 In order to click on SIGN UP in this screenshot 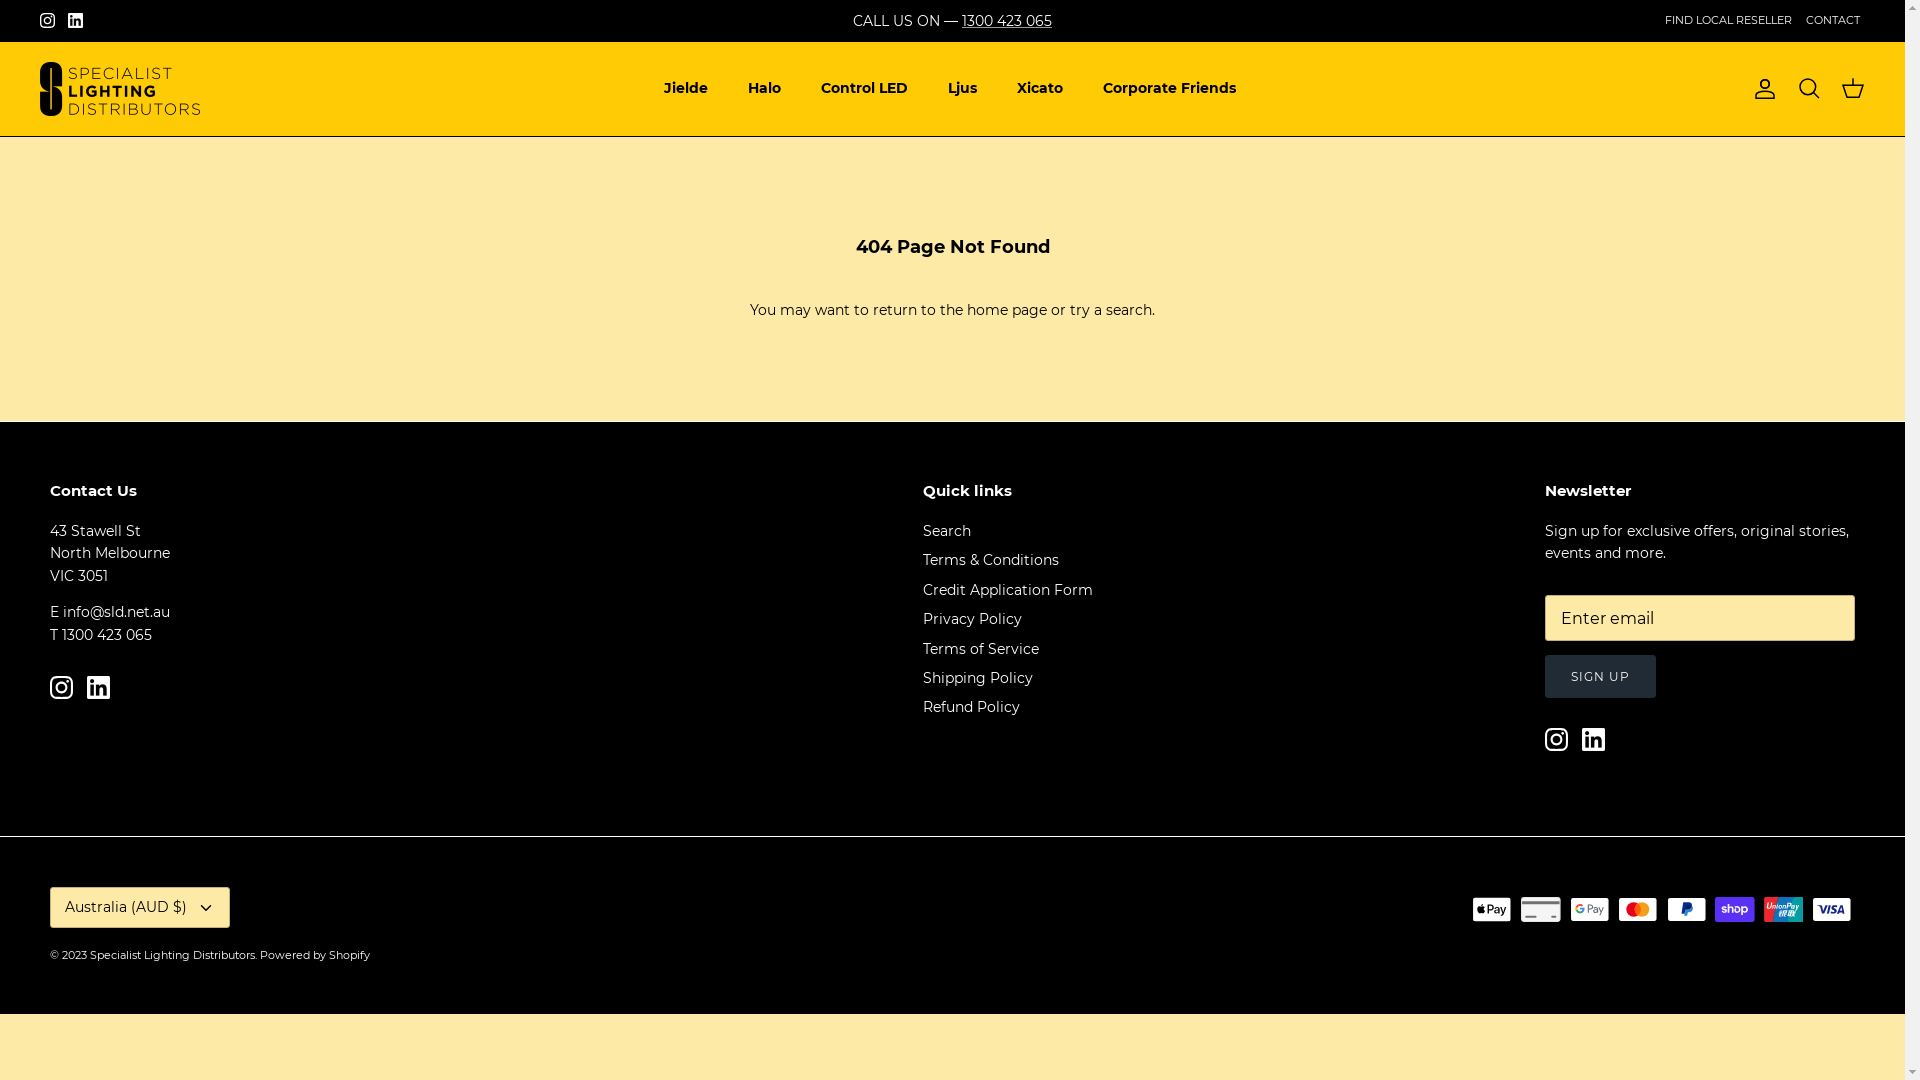, I will do `click(1600, 676)`.